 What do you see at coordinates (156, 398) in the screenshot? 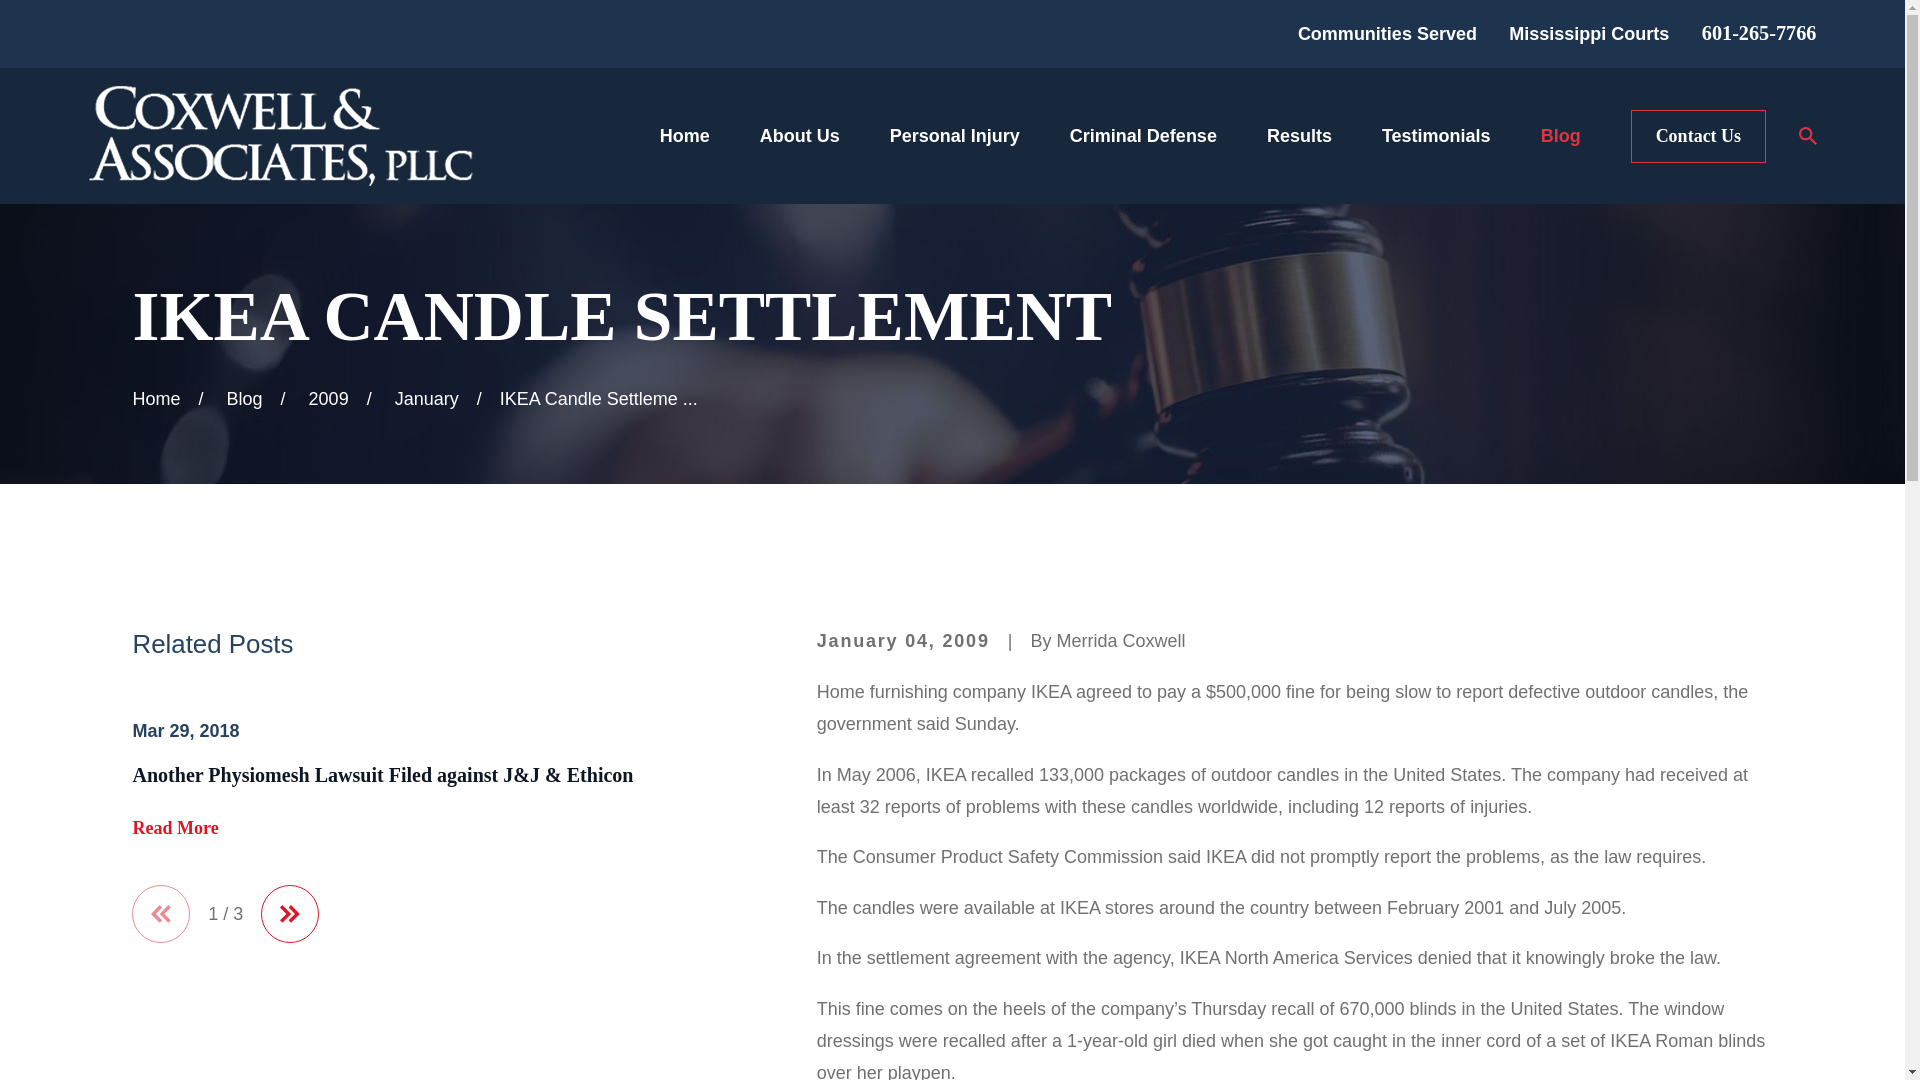
I see `Go Home` at bounding box center [156, 398].